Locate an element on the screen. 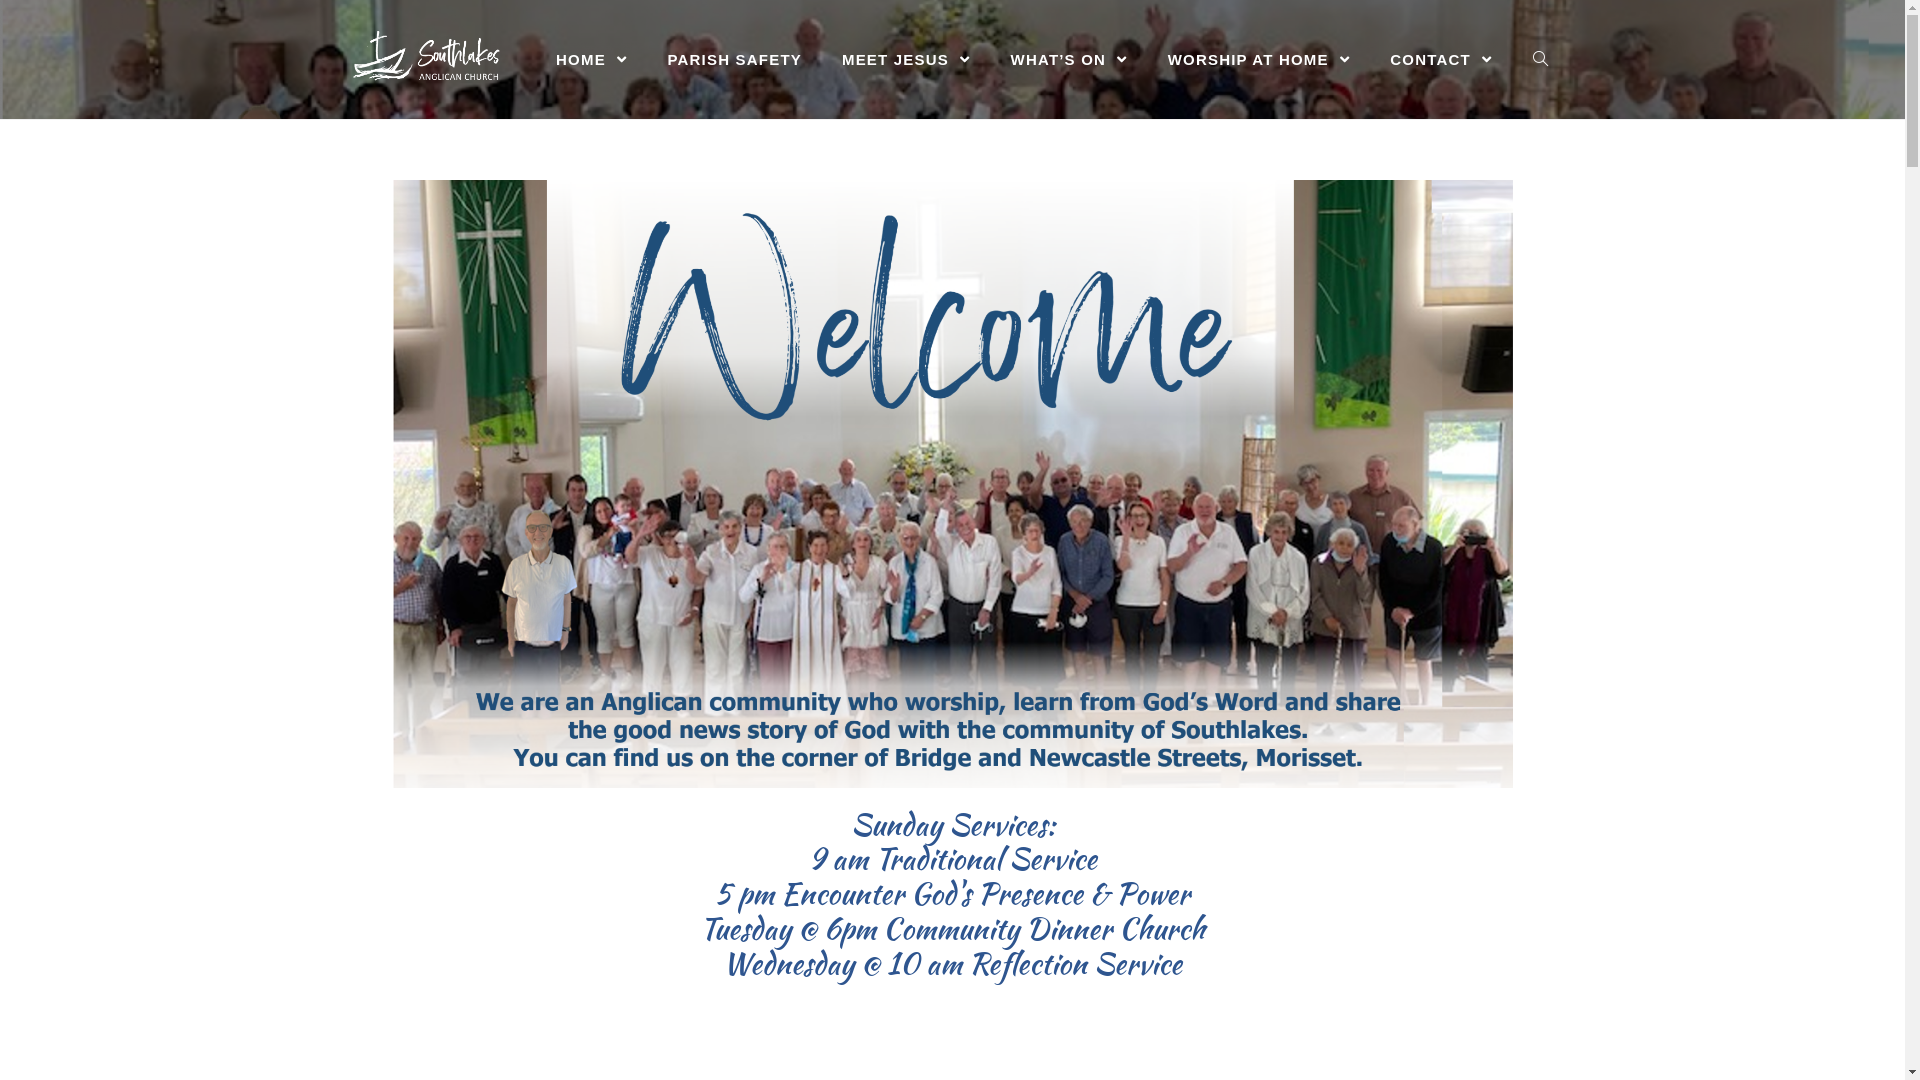  MEET JESUS is located at coordinates (906, 60).